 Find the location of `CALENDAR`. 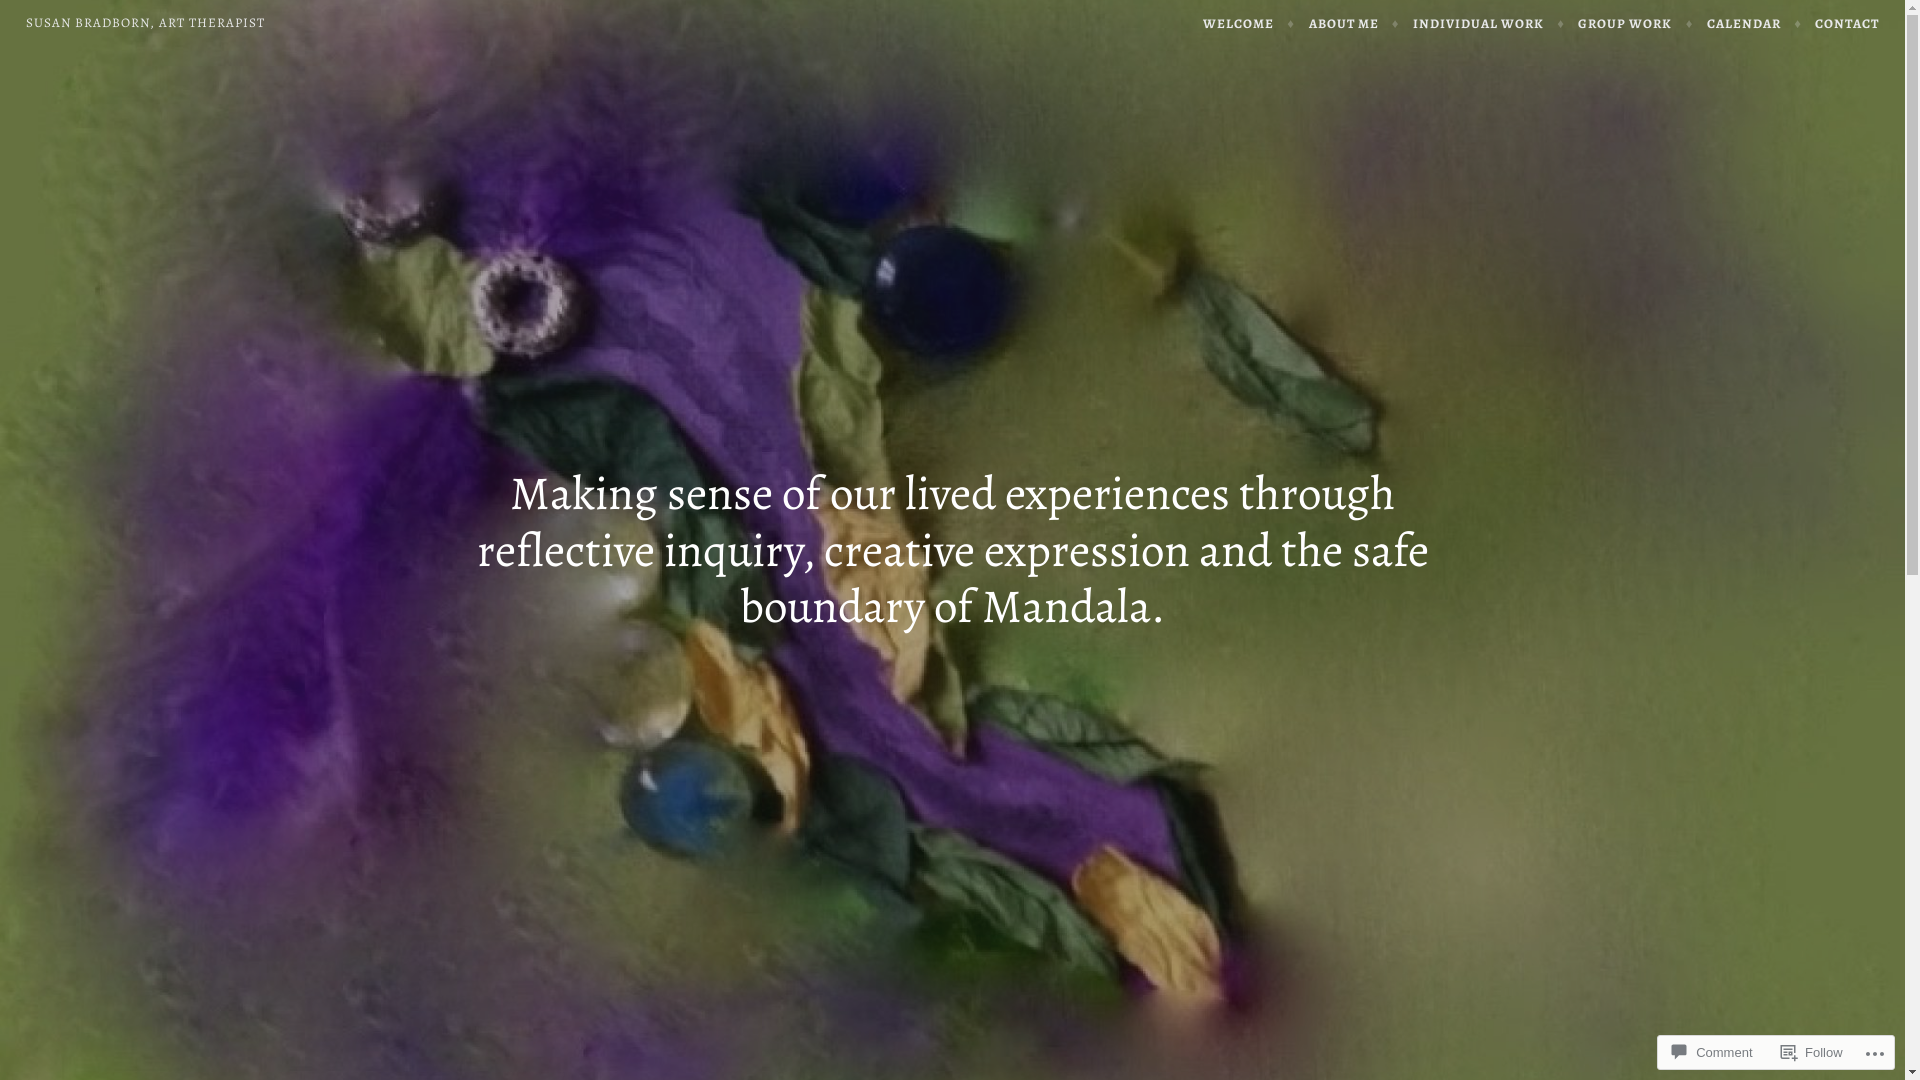

CALENDAR is located at coordinates (1754, 24).